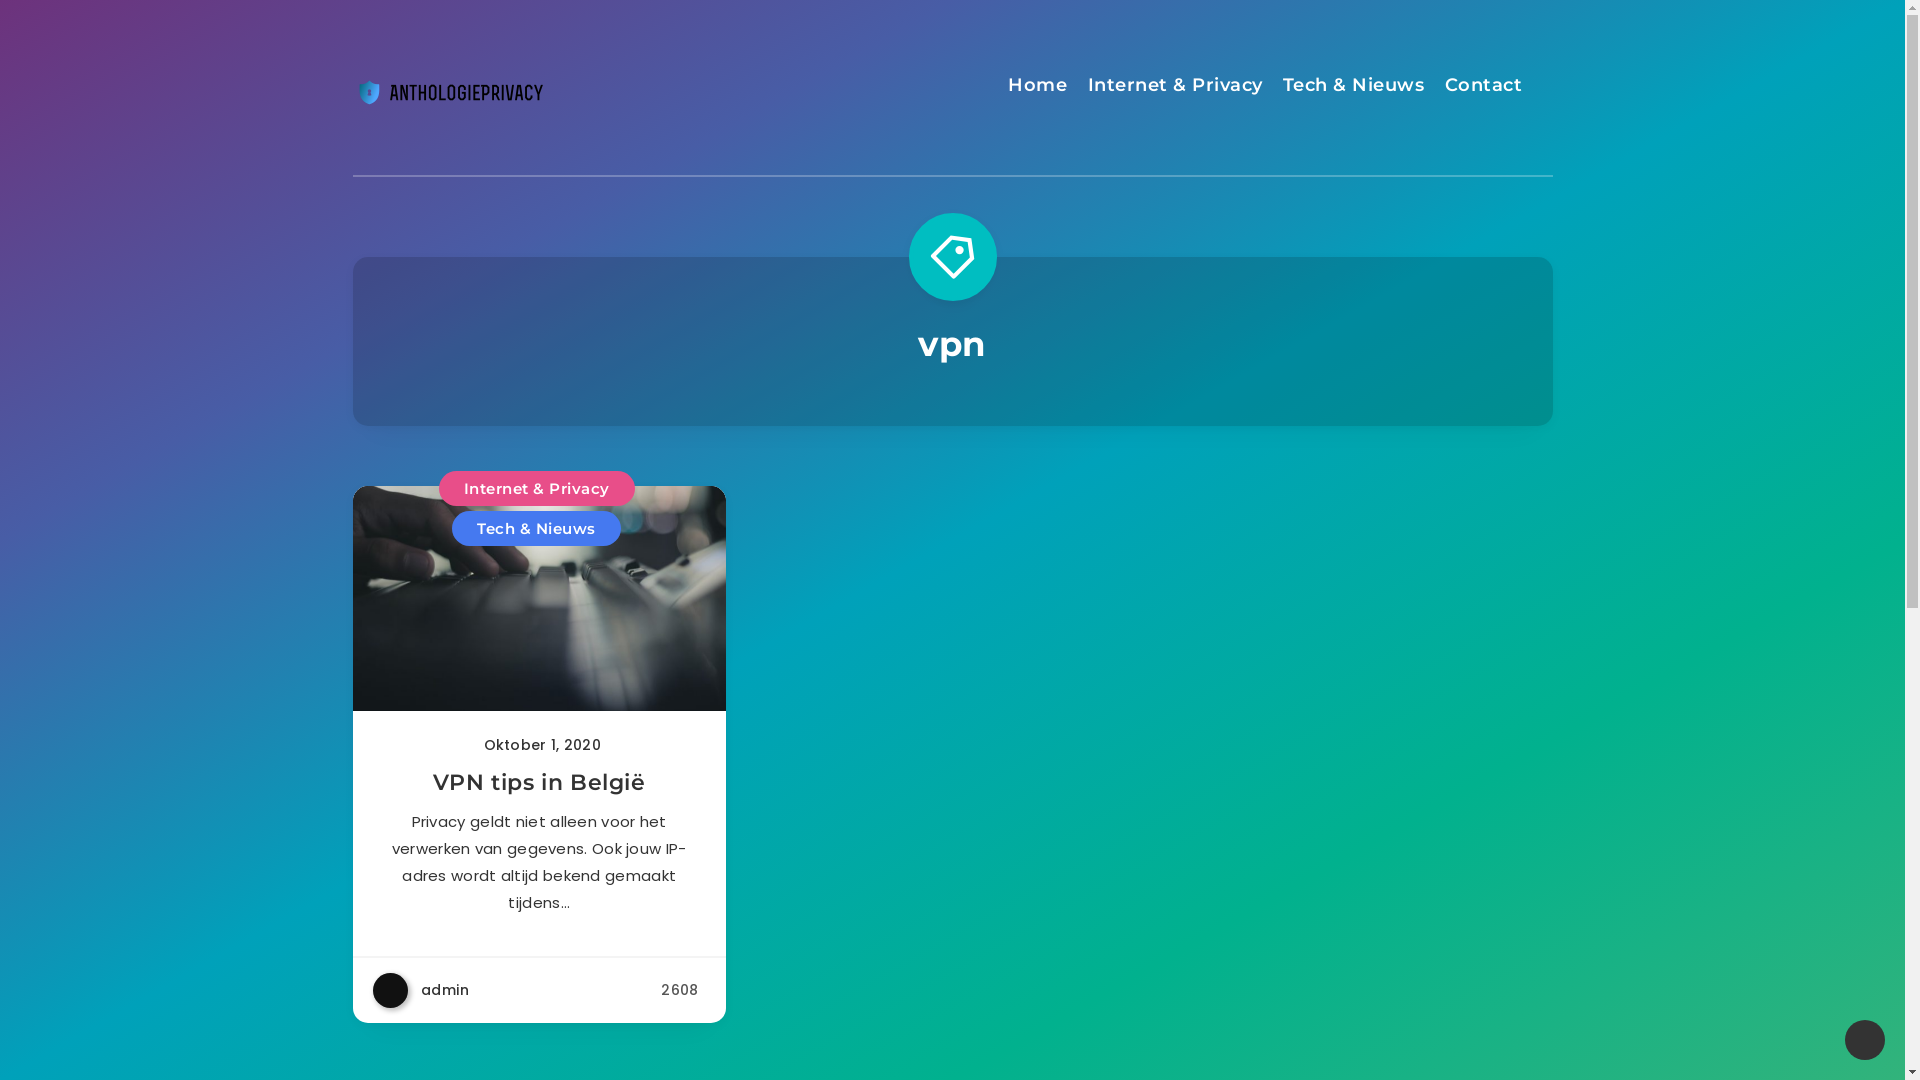 The image size is (1920, 1080). Describe the element at coordinates (1484, 88) in the screenshot. I see `Contact` at that location.